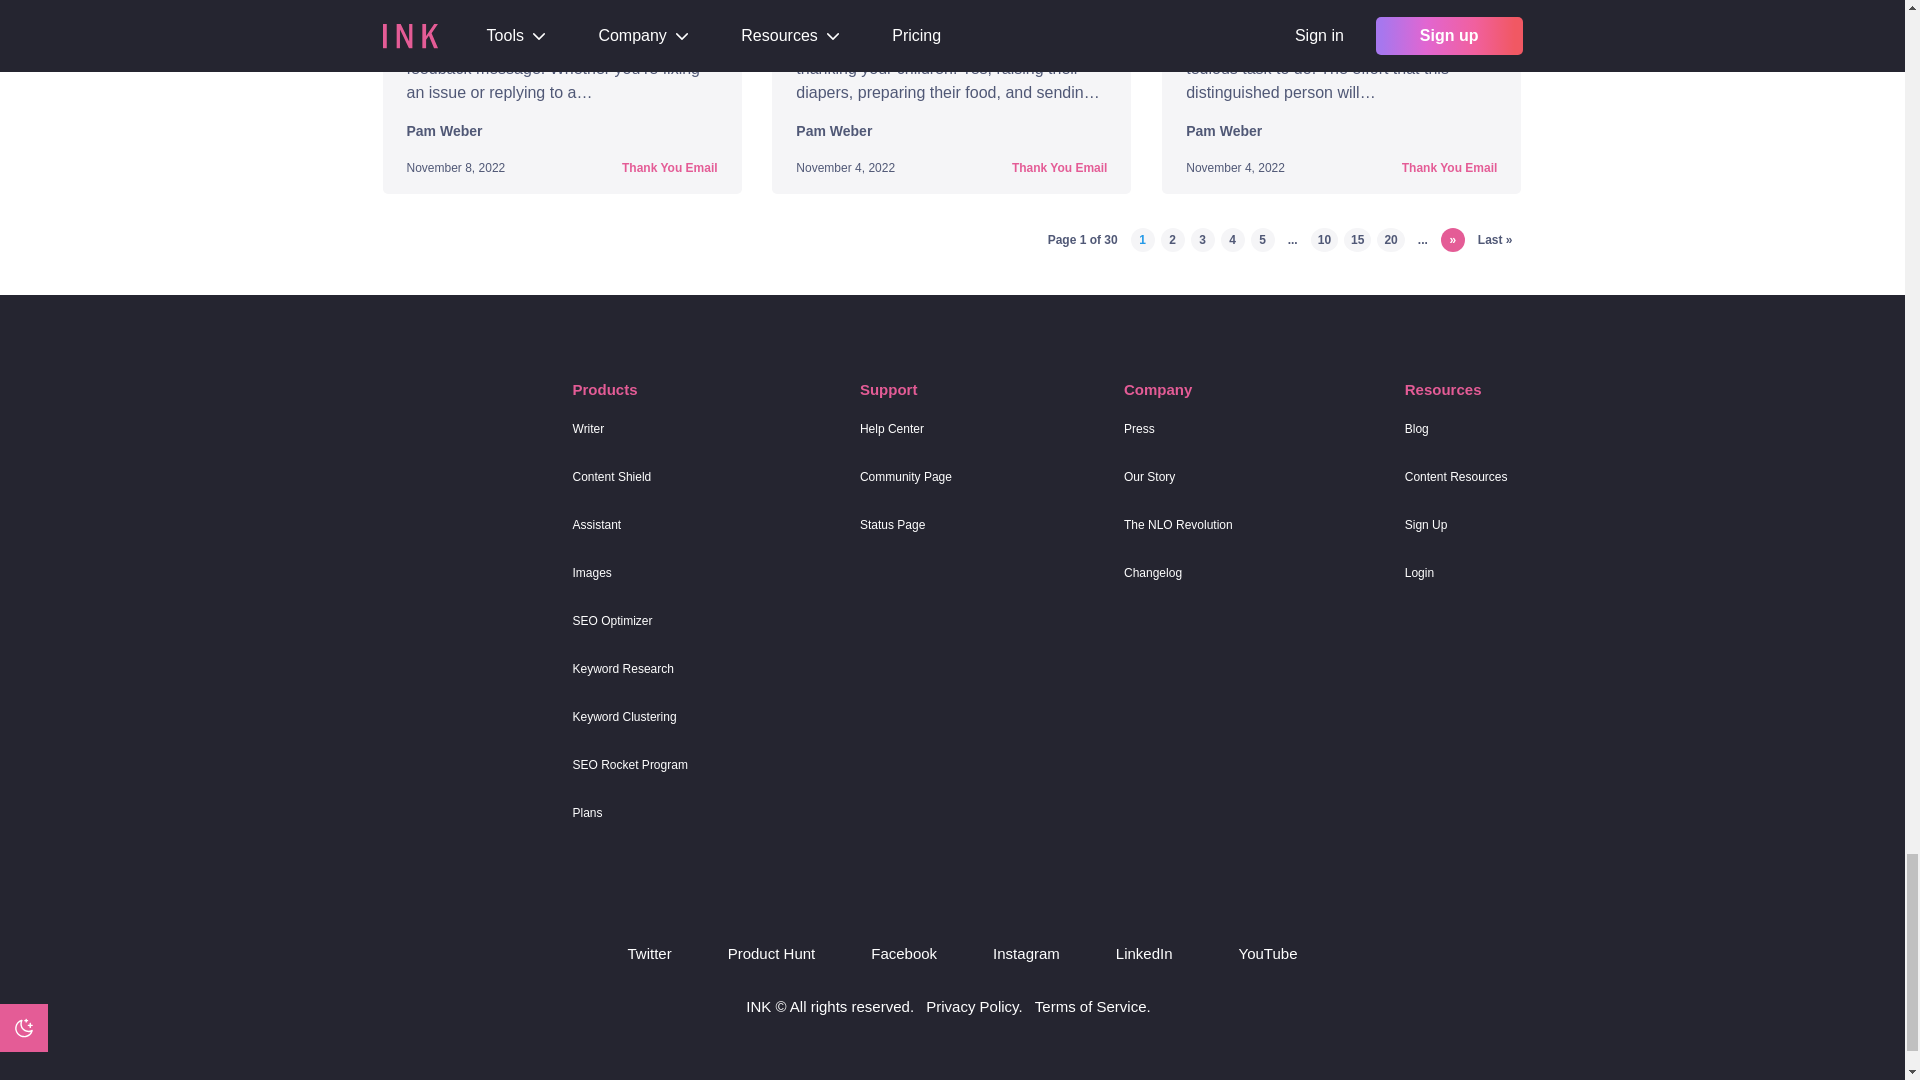 The width and height of the screenshot is (1920, 1080). What do you see at coordinates (1172, 239) in the screenshot?
I see `Page 2` at bounding box center [1172, 239].